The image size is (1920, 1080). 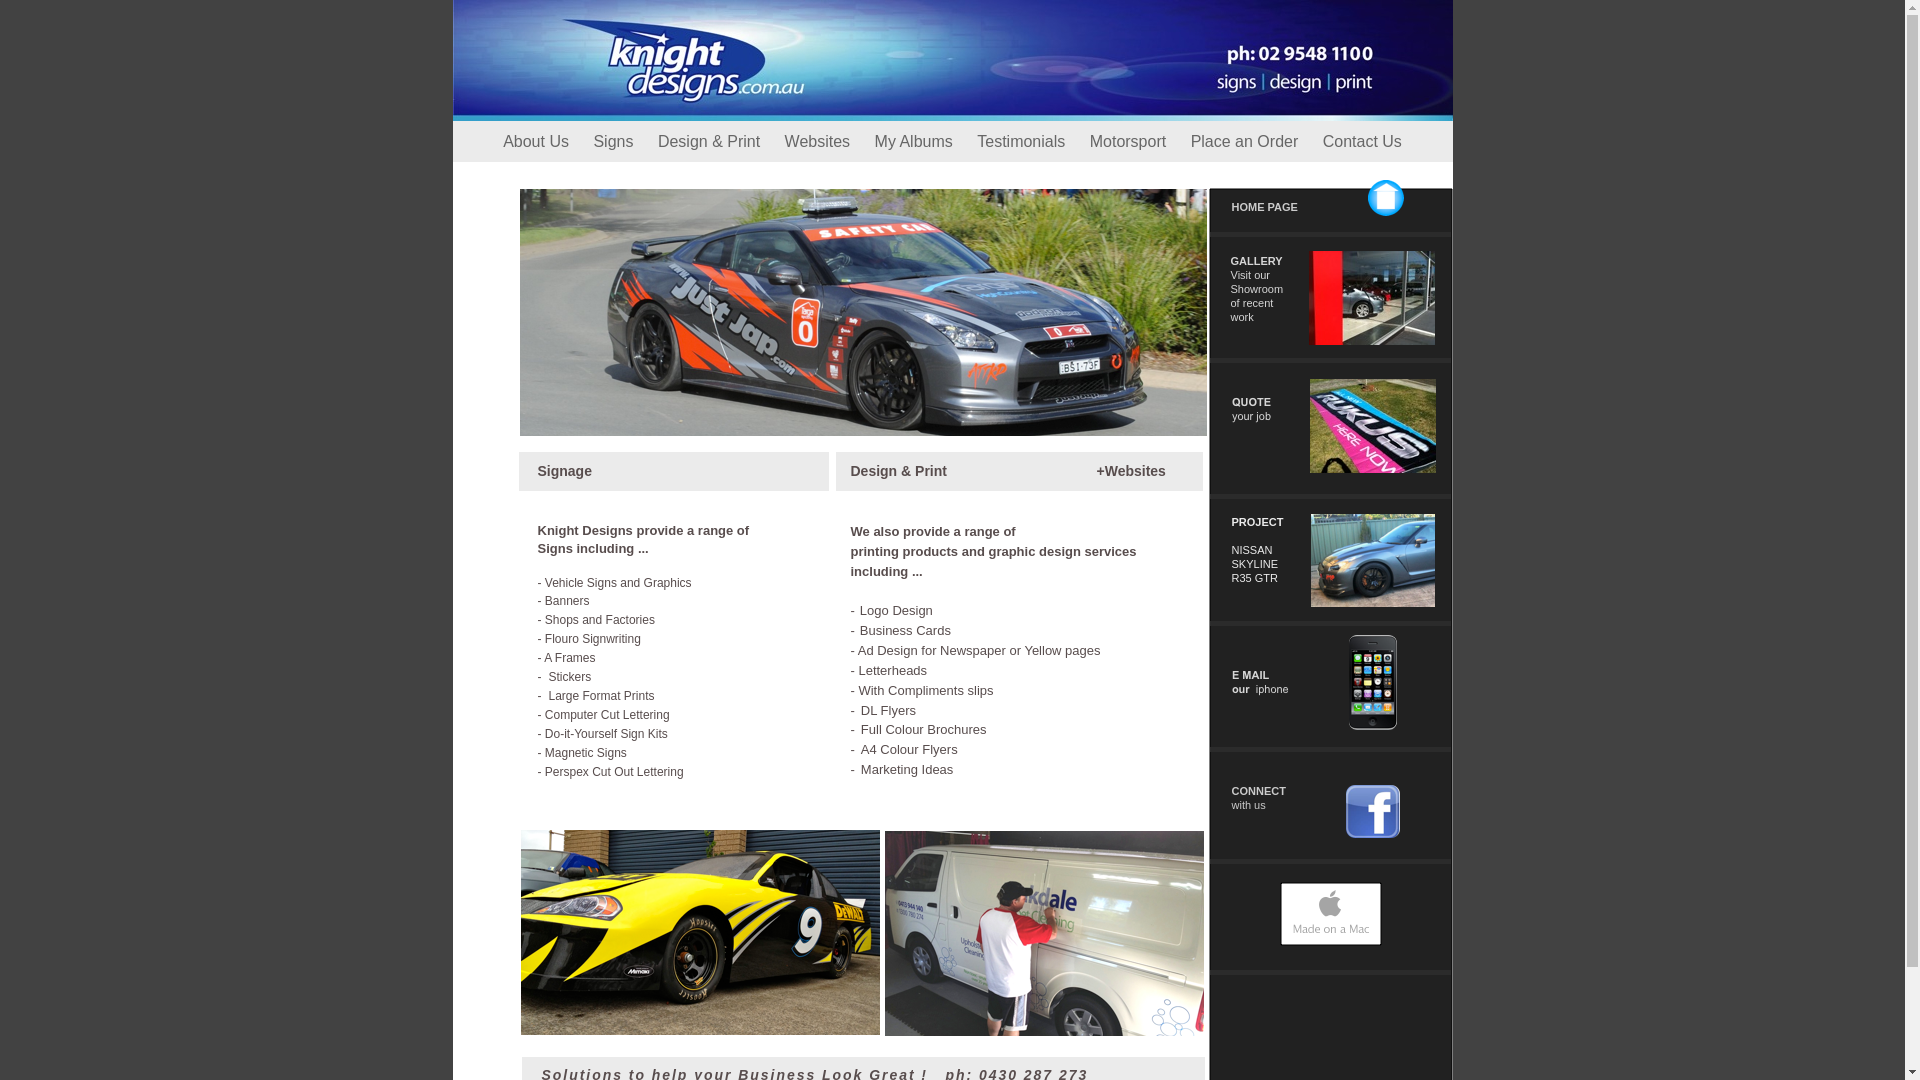 I want to click on Visit our, so click(x=1250, y=275).